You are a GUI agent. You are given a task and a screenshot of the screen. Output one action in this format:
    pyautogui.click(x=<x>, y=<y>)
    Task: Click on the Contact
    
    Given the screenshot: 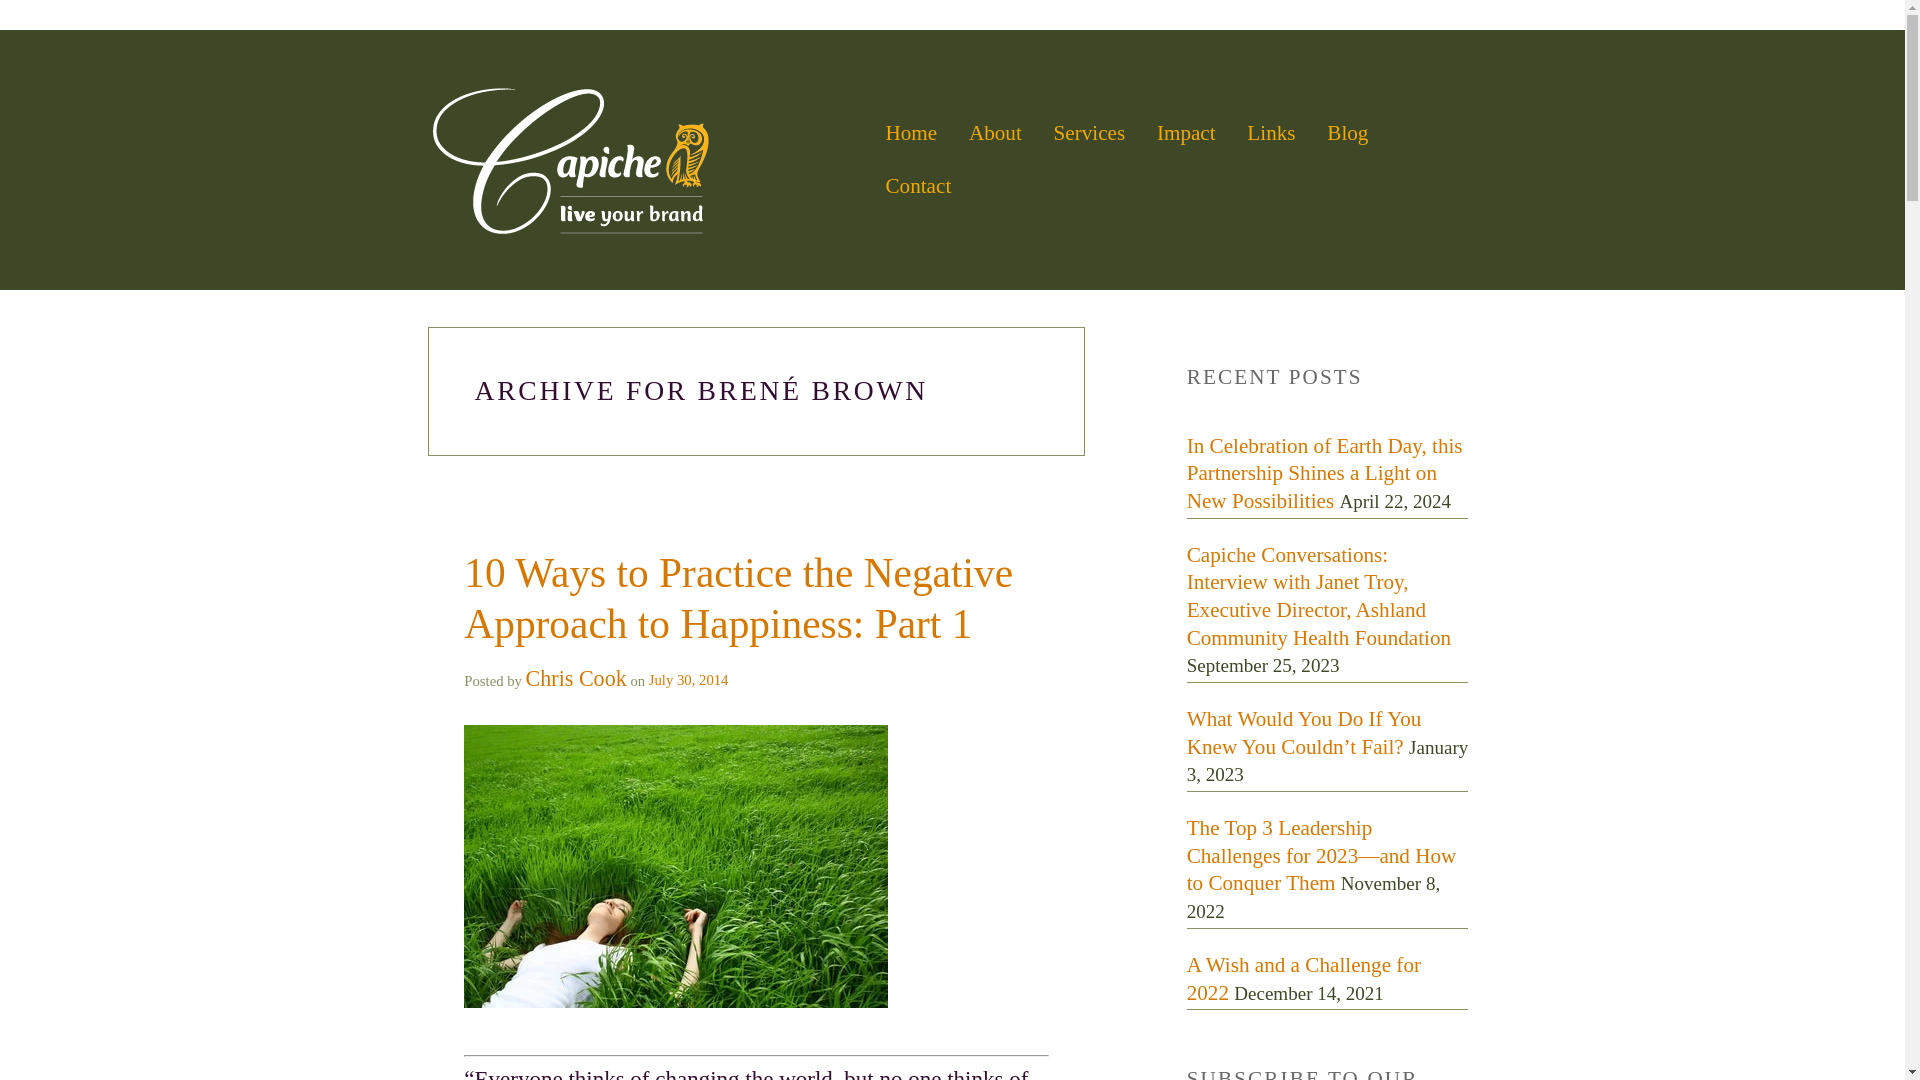 What is the action you would take?
    pyautogui.click(x=918, y=186)
    